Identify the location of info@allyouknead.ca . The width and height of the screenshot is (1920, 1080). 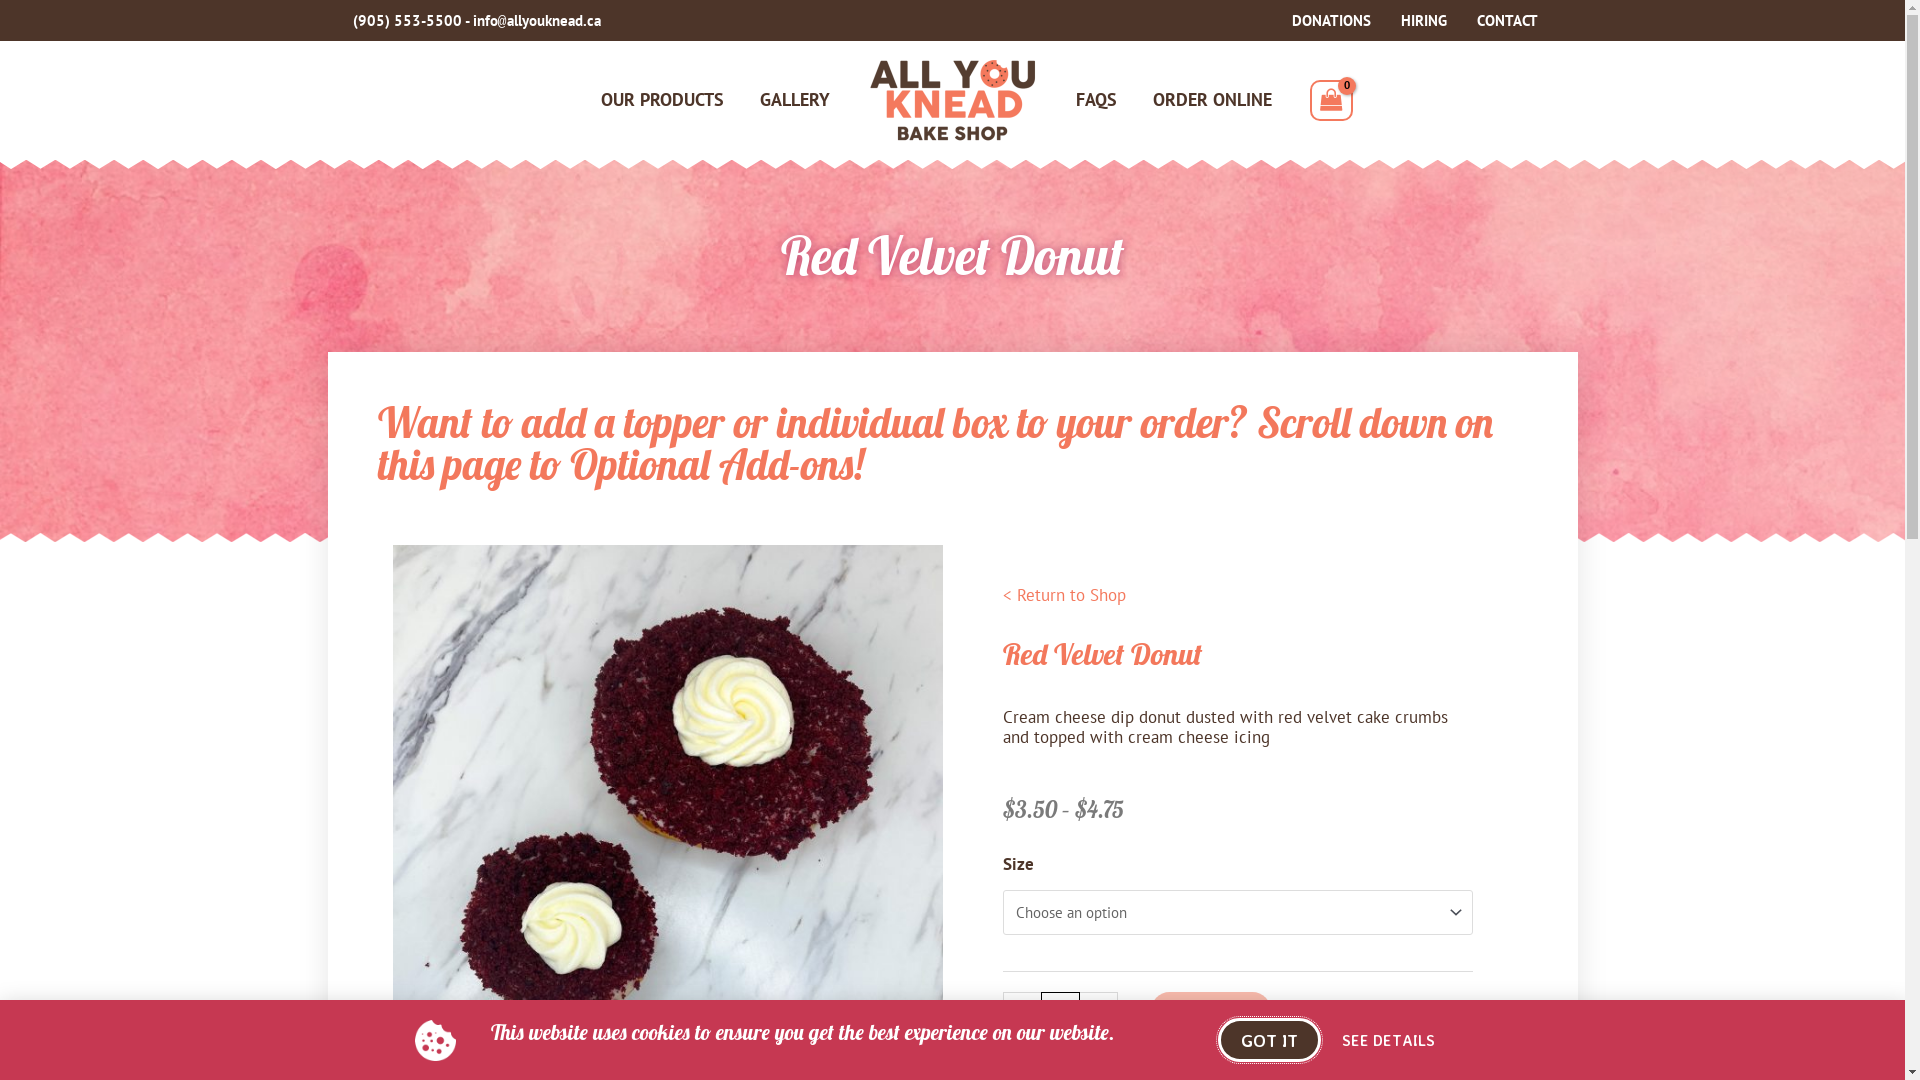
(538, 20).